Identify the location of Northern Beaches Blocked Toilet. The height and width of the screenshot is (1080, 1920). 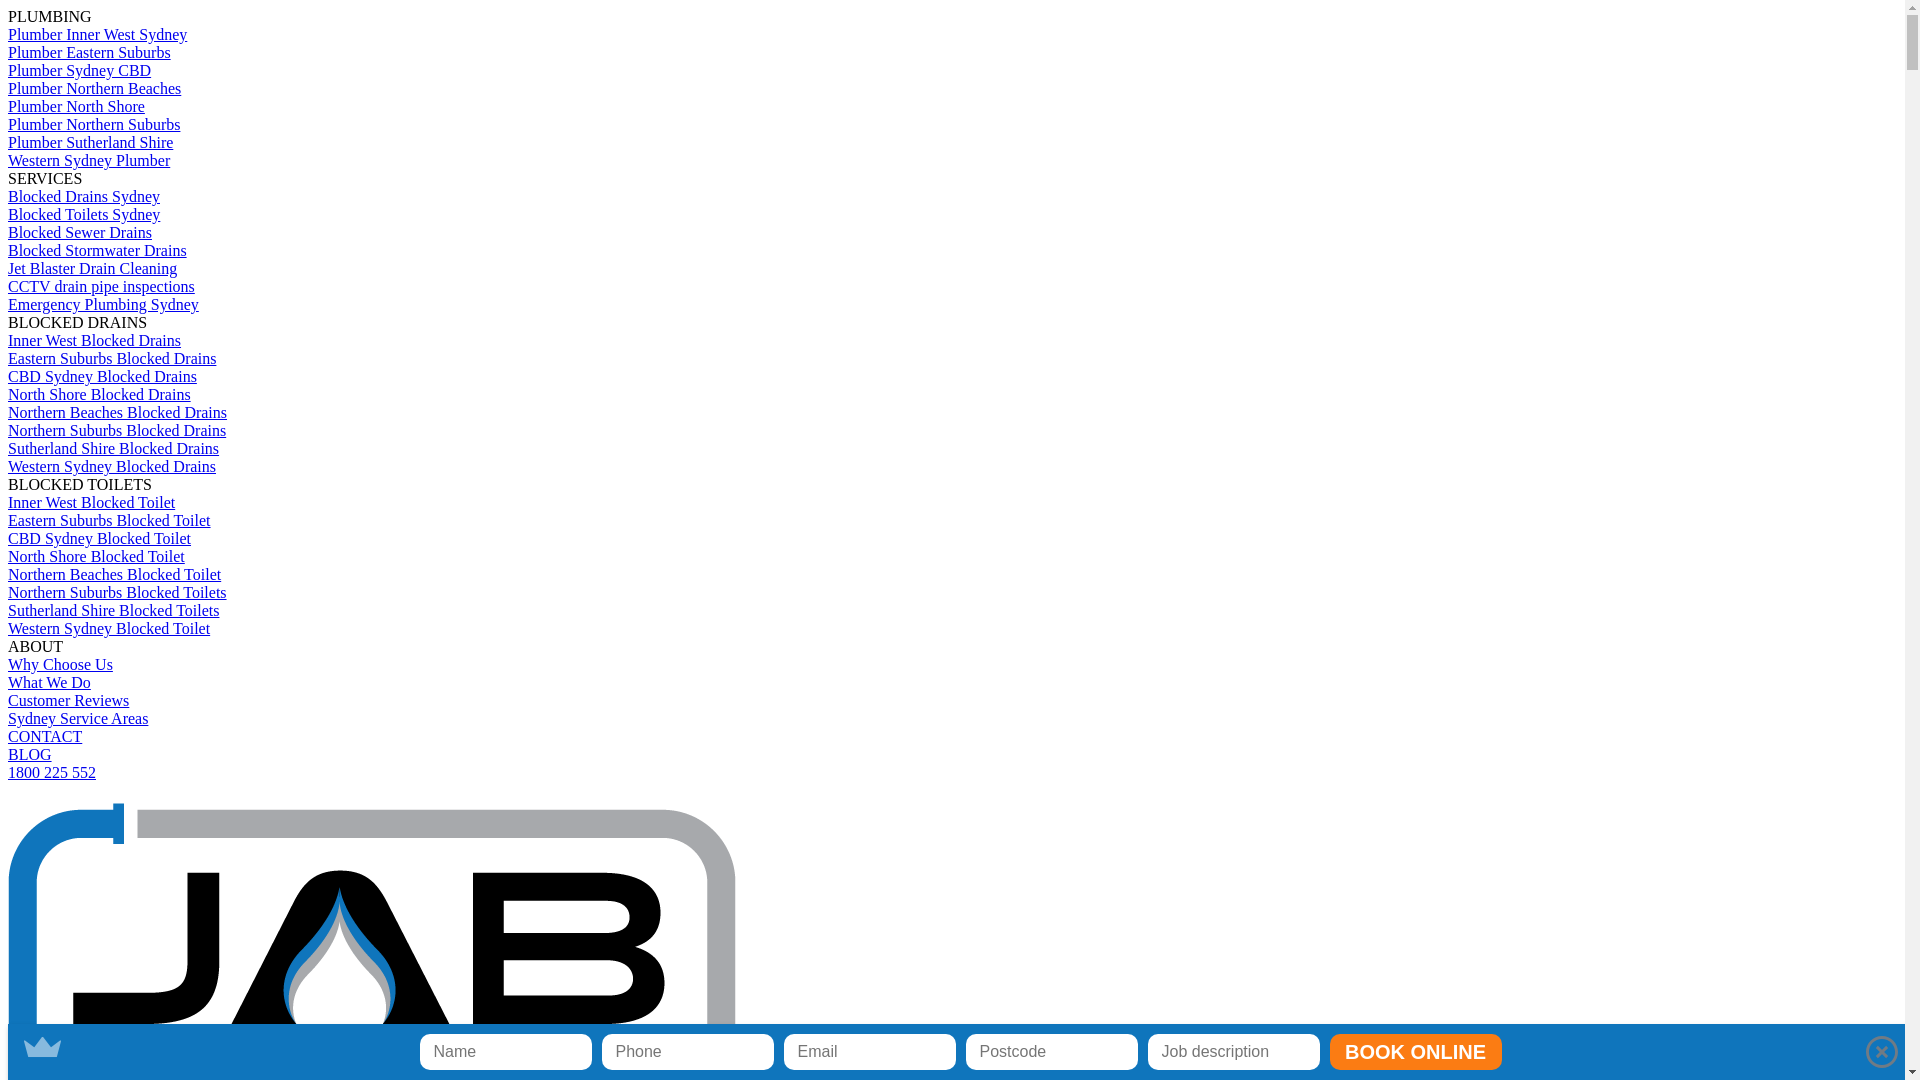
(114, 574).